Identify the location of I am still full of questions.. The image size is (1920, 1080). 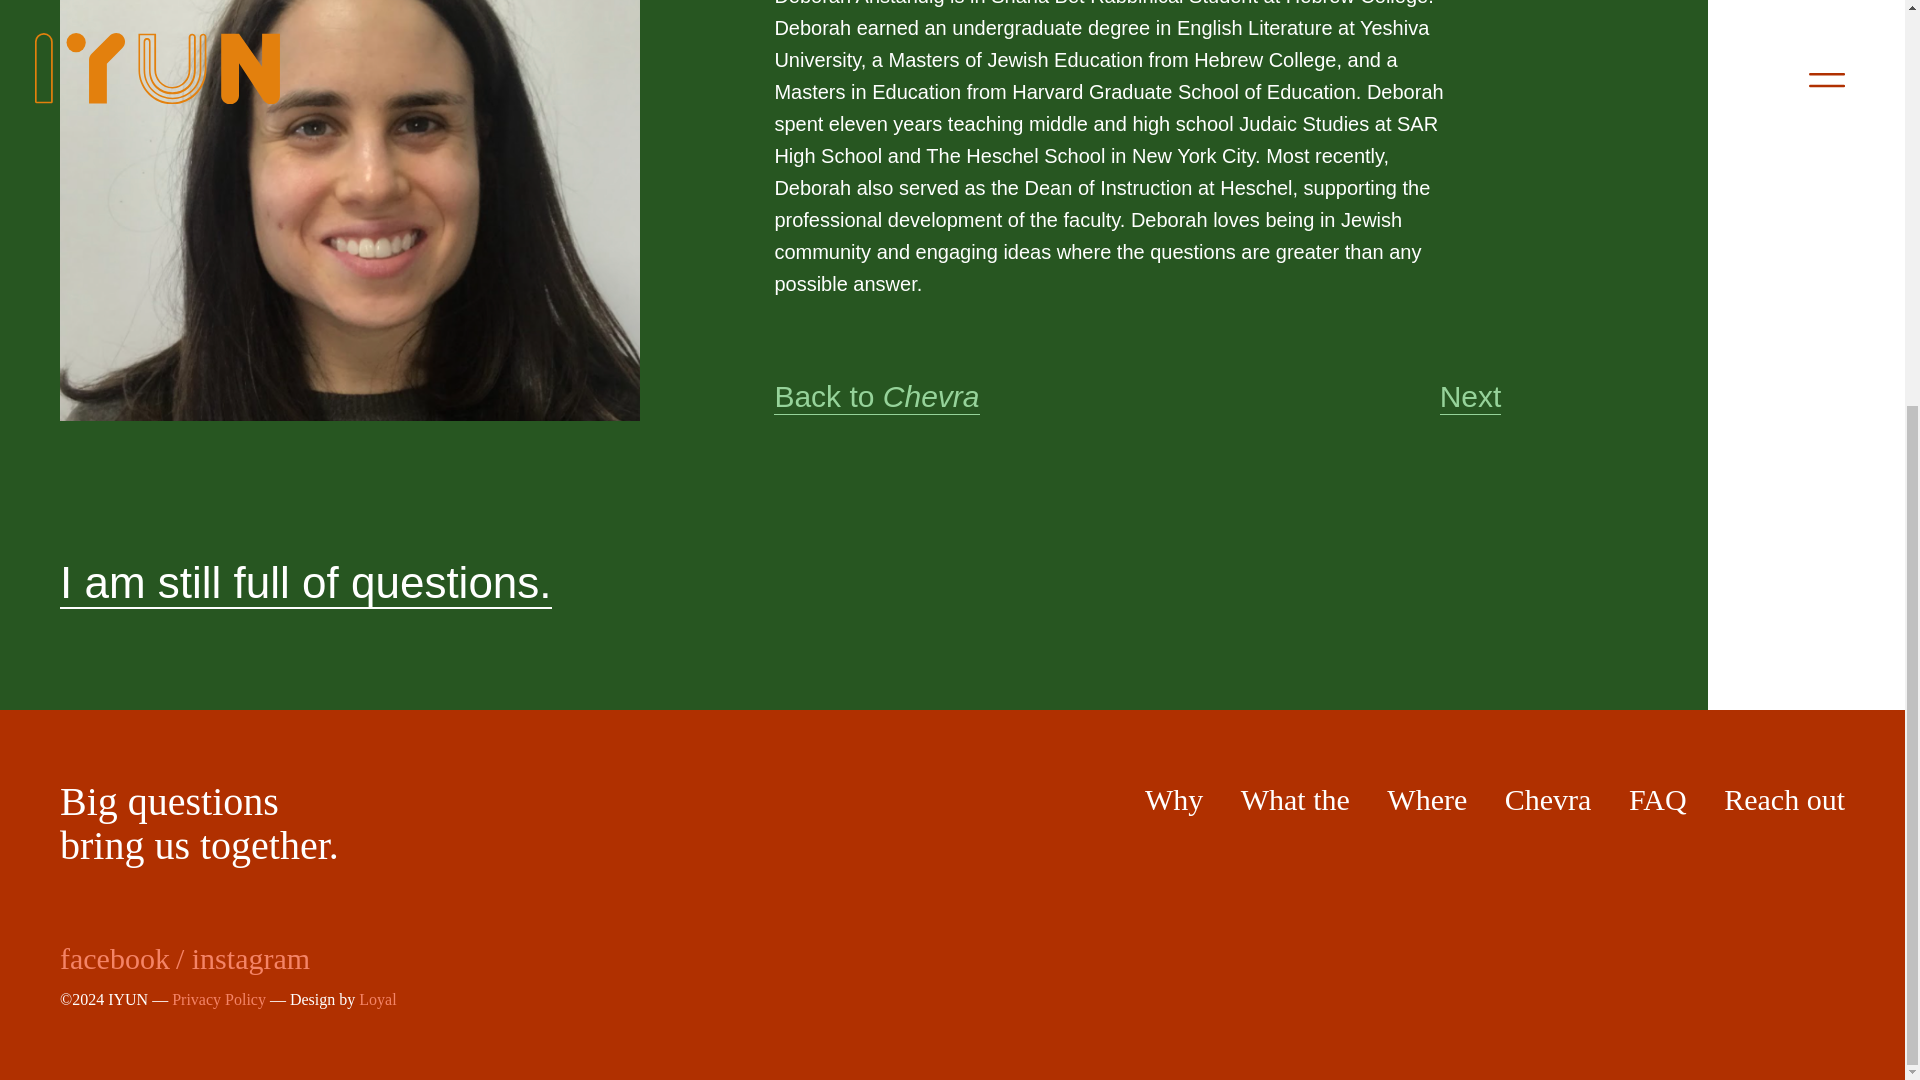
(306, 584).